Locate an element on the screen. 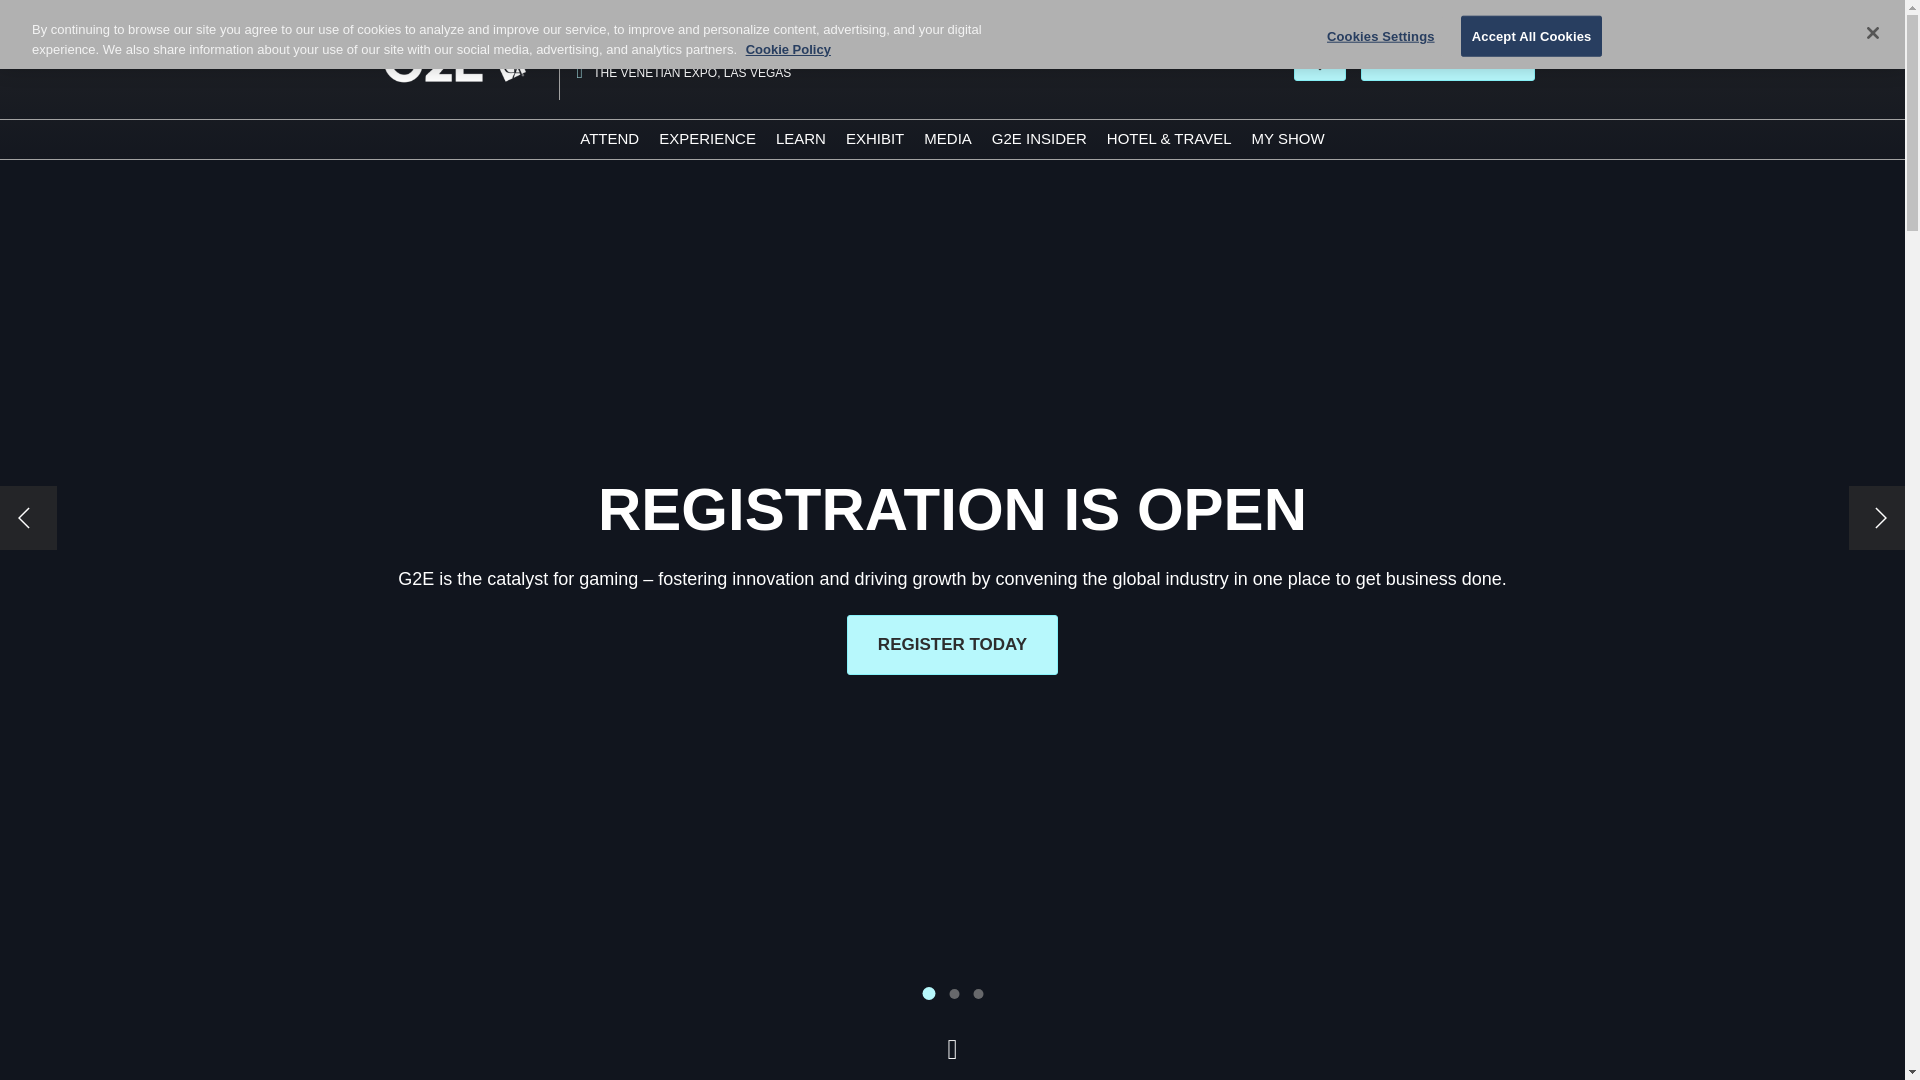  LEARN is located at coordinates (800, 138).